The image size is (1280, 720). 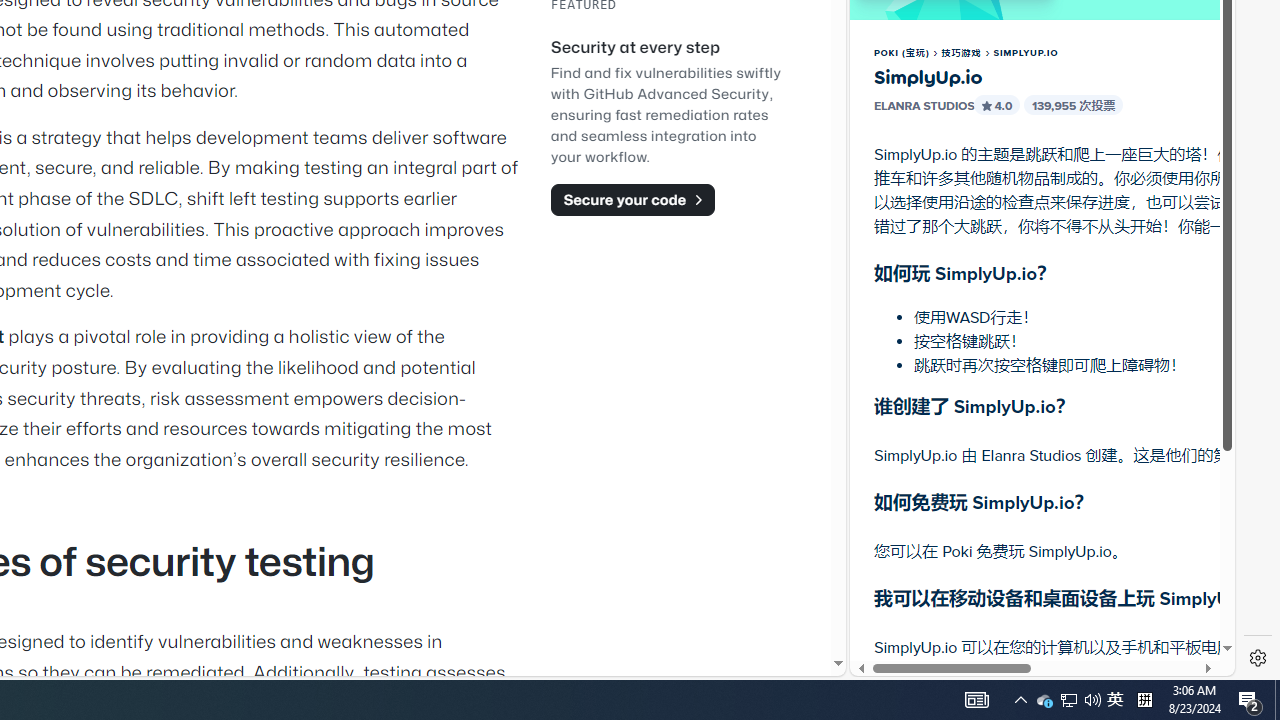 What do you see at coordinates (1090, 290) in the screenshot?
I see `Combat Reloaded` at bounding box center [1090, 290].